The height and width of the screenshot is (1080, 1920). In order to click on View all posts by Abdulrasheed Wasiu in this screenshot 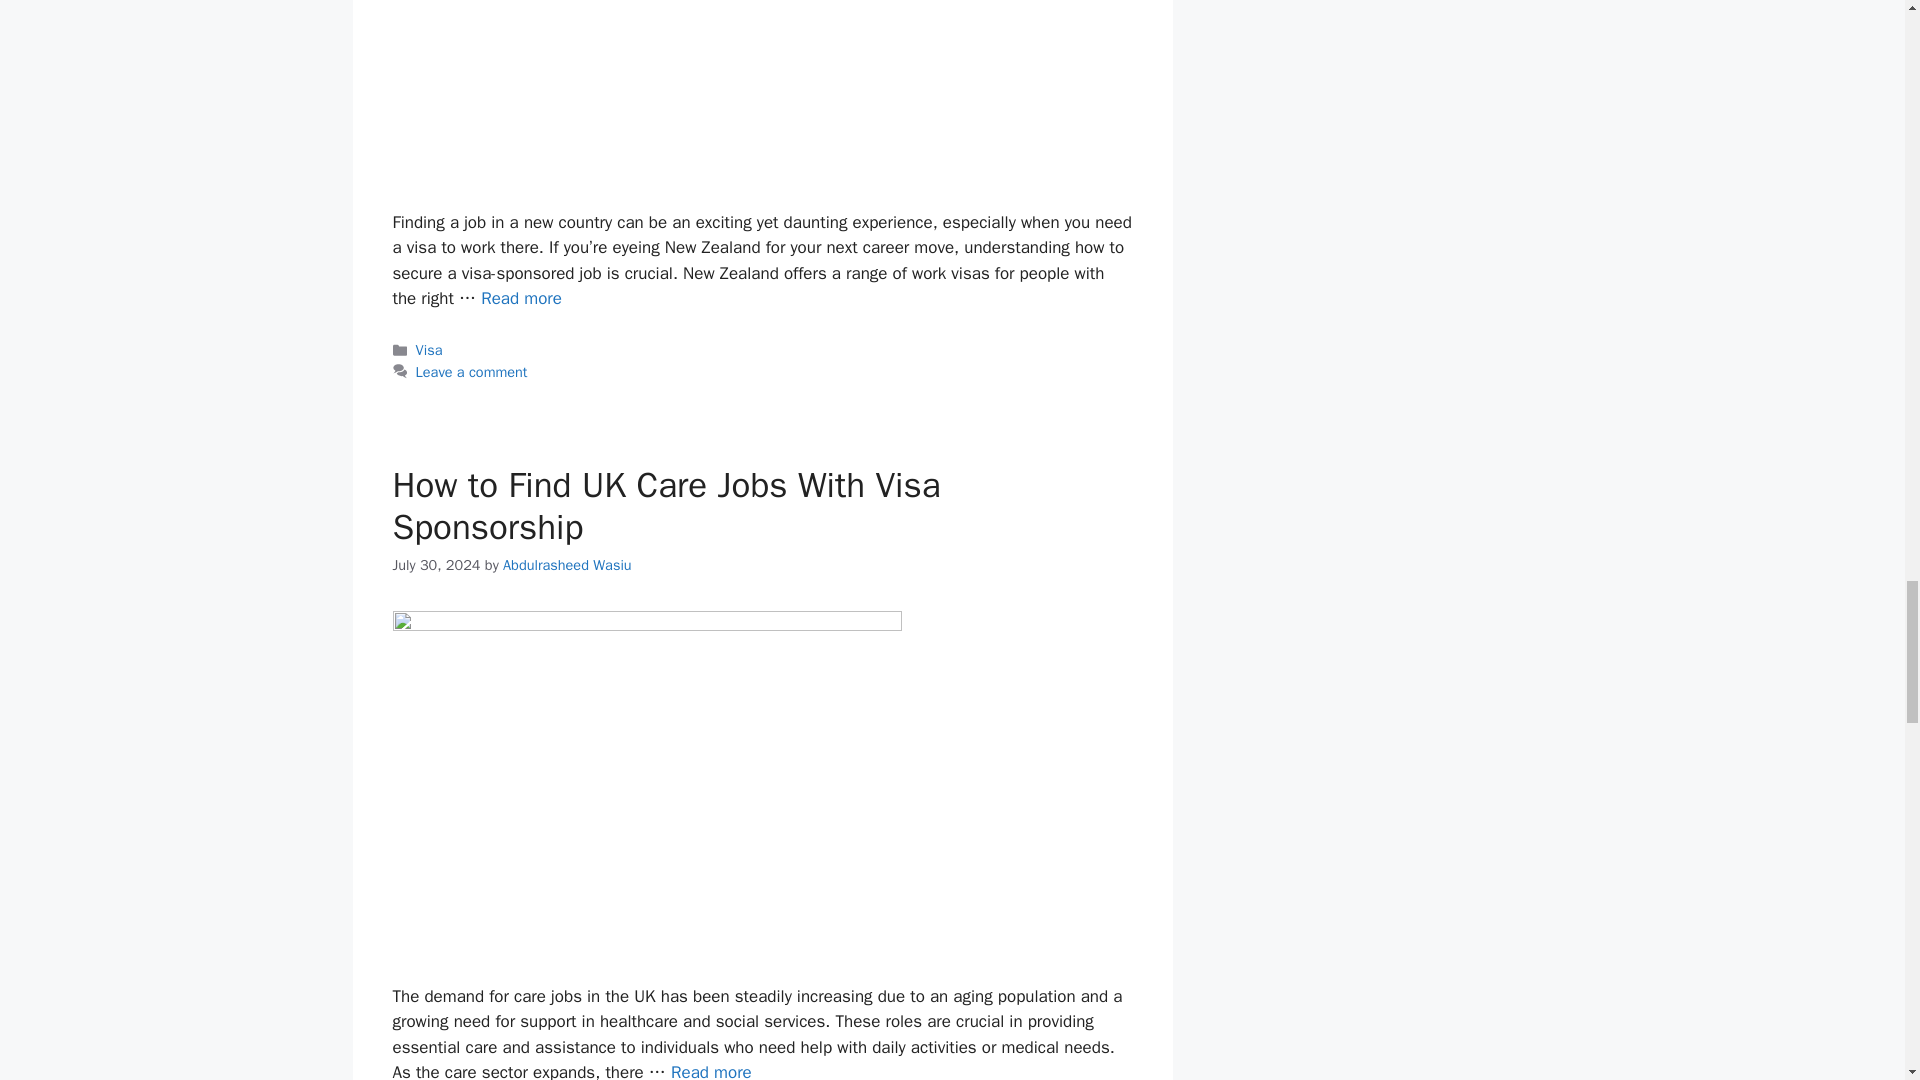, I will do `click(567, 564)`.